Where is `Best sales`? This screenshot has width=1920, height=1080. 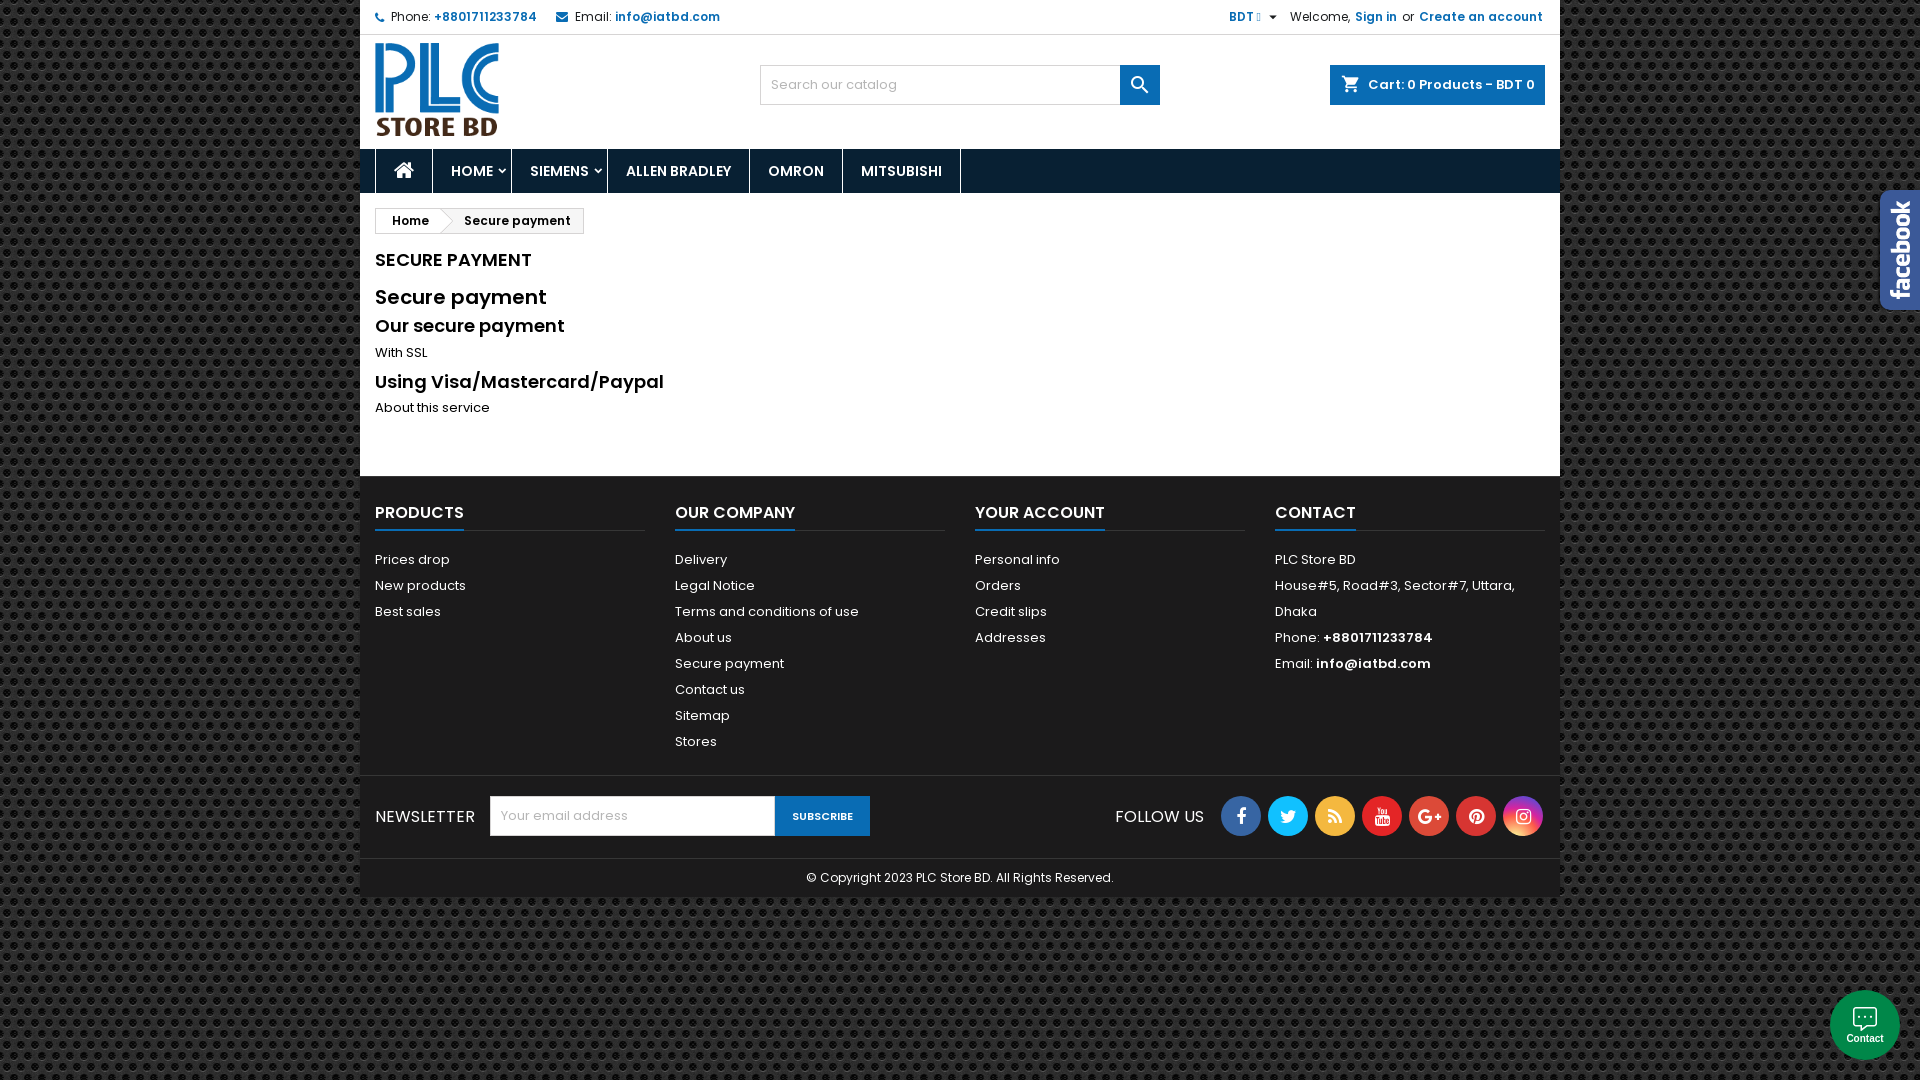
Best sales is located at coordinates (408, 612).